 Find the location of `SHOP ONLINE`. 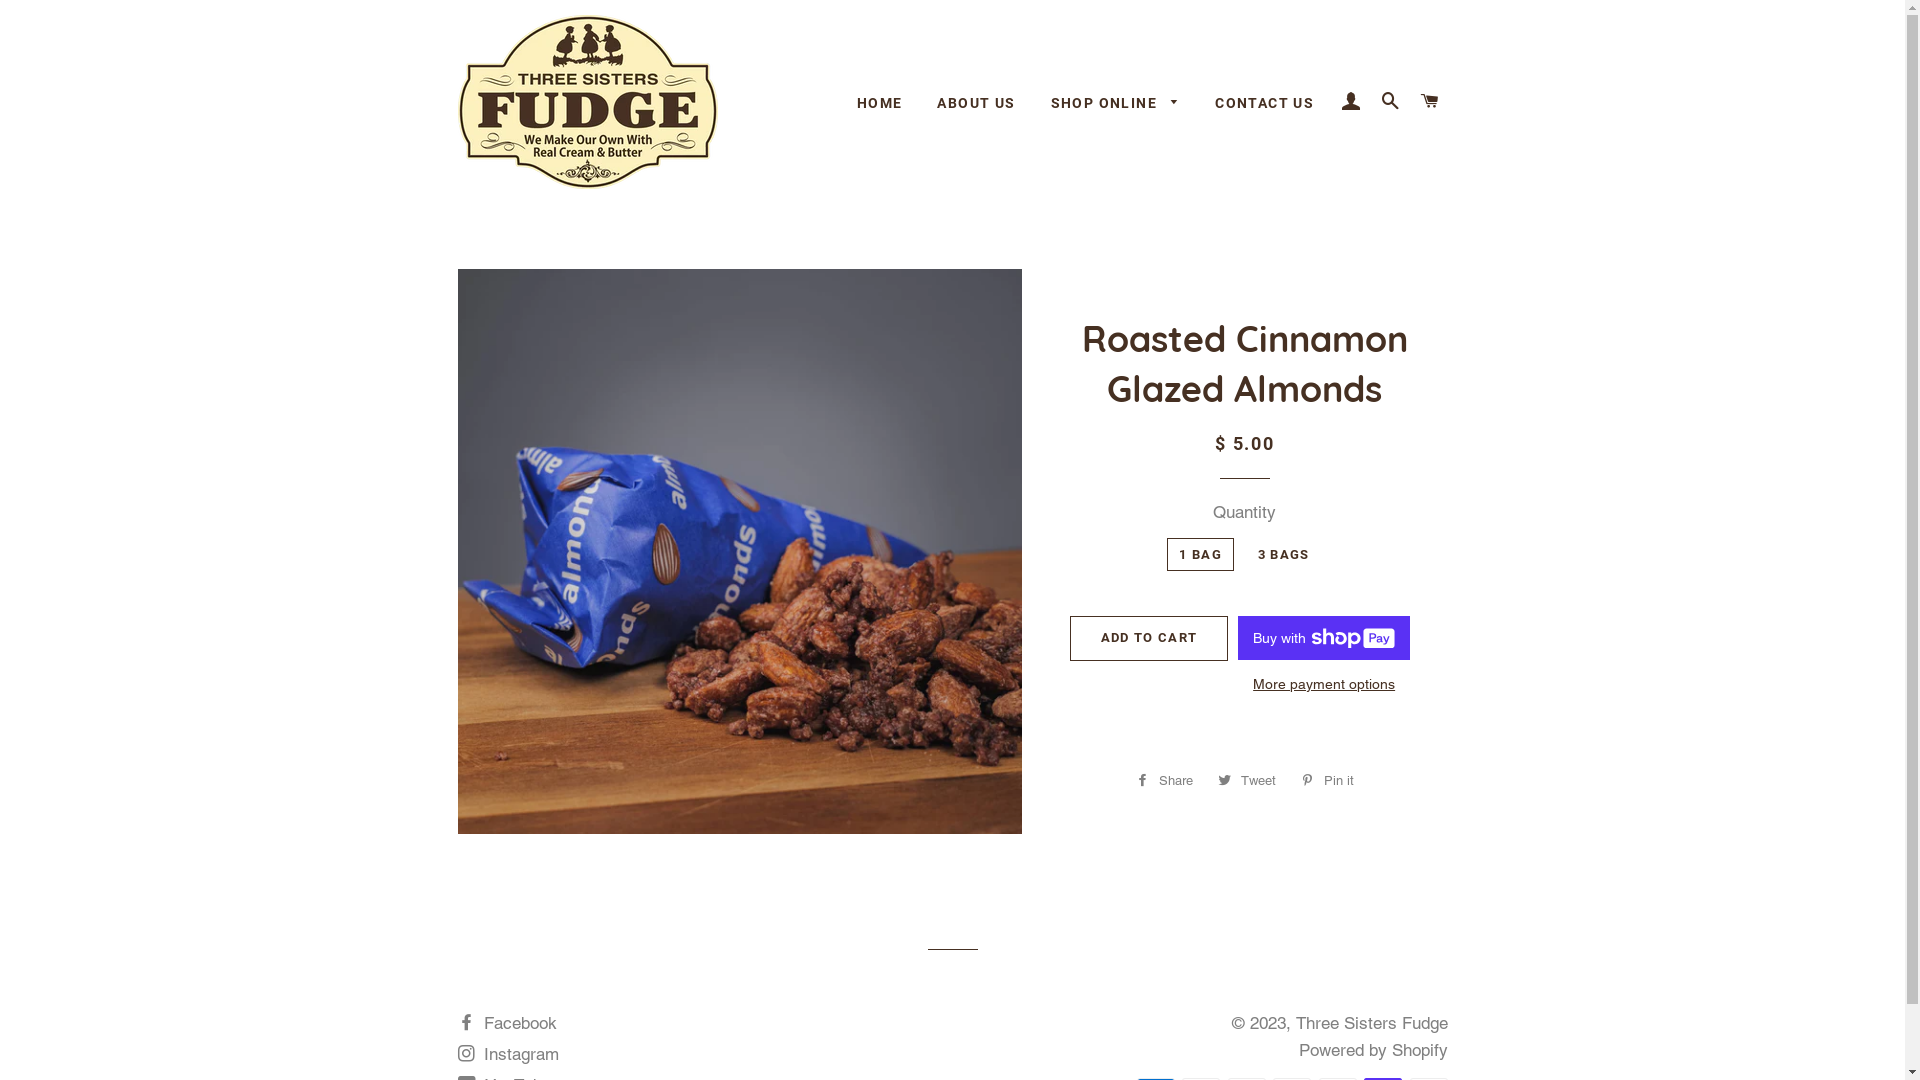

SHOP ONLINE is located at coordinates (1116, 104).